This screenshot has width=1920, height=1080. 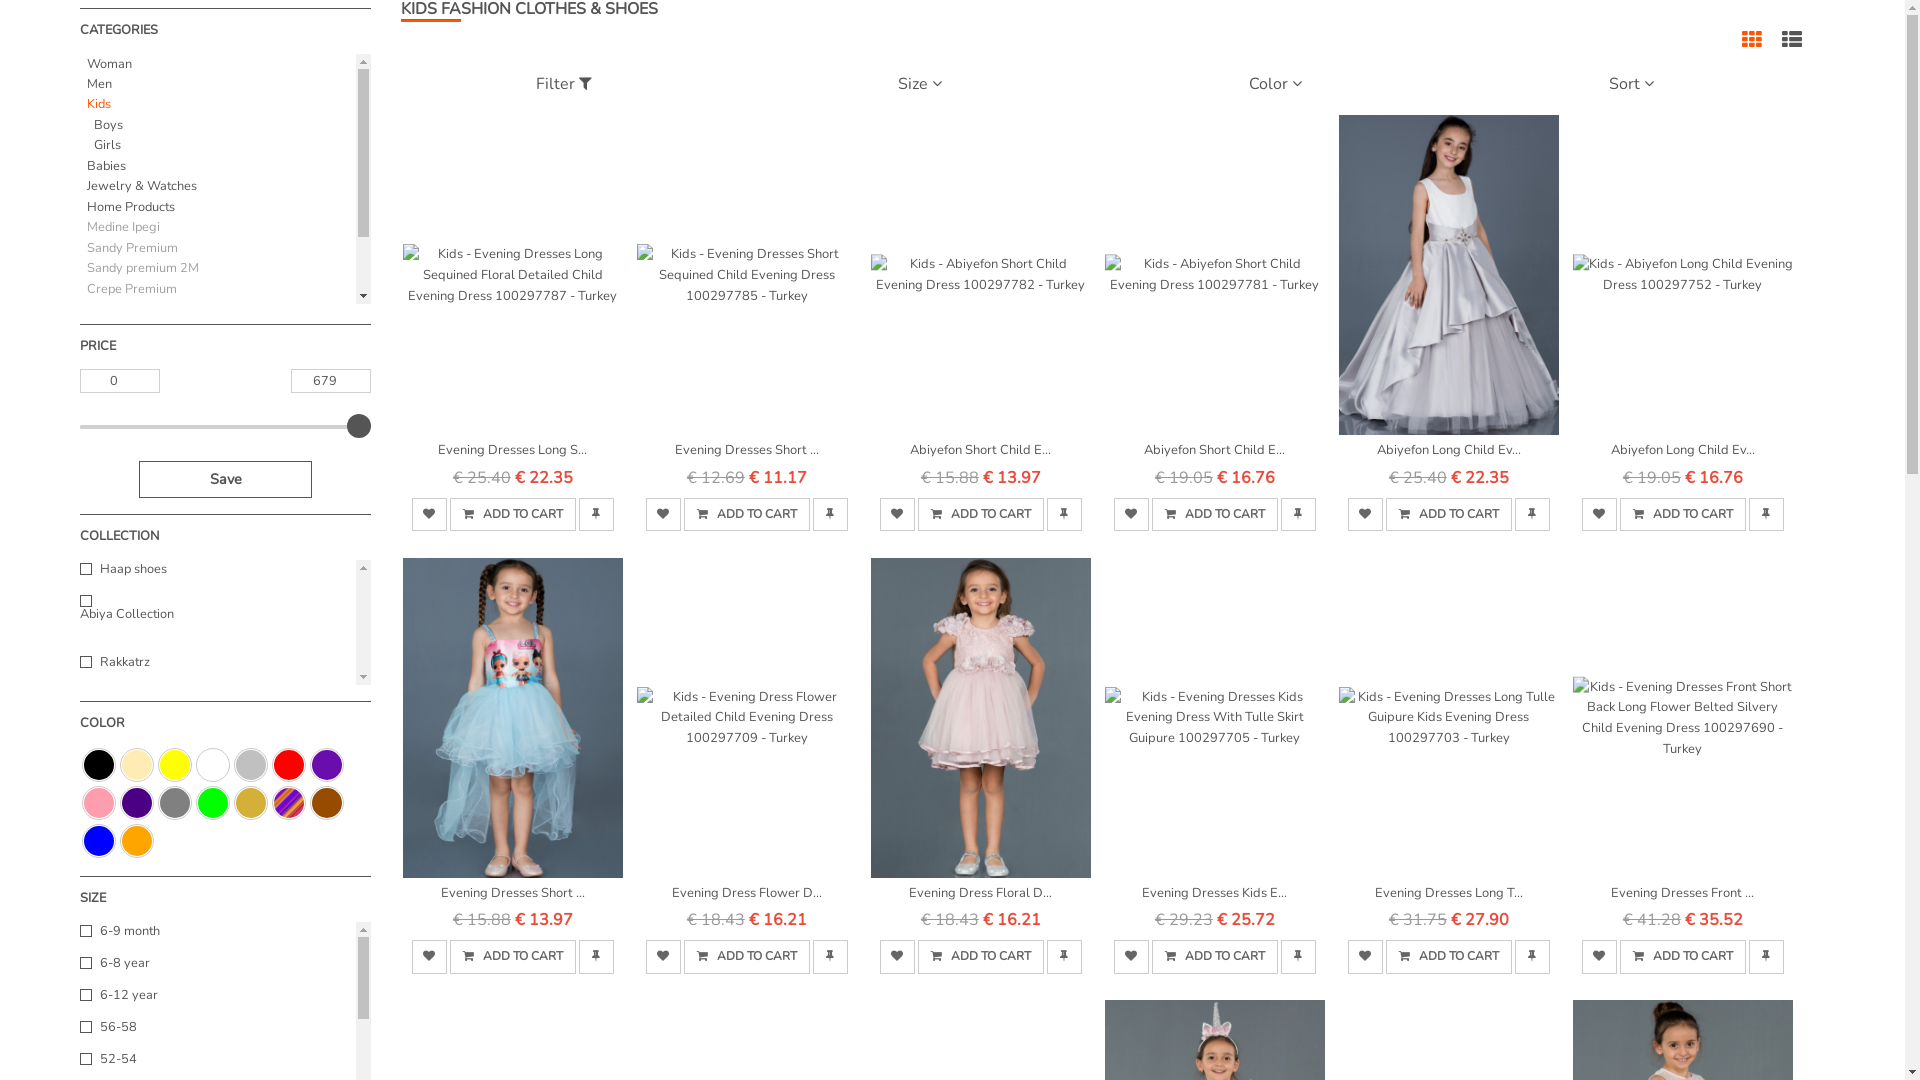 What do you see at coordinates (99, 841) in the screenshot?
I see `Blue` at bounding box center [99, 841].